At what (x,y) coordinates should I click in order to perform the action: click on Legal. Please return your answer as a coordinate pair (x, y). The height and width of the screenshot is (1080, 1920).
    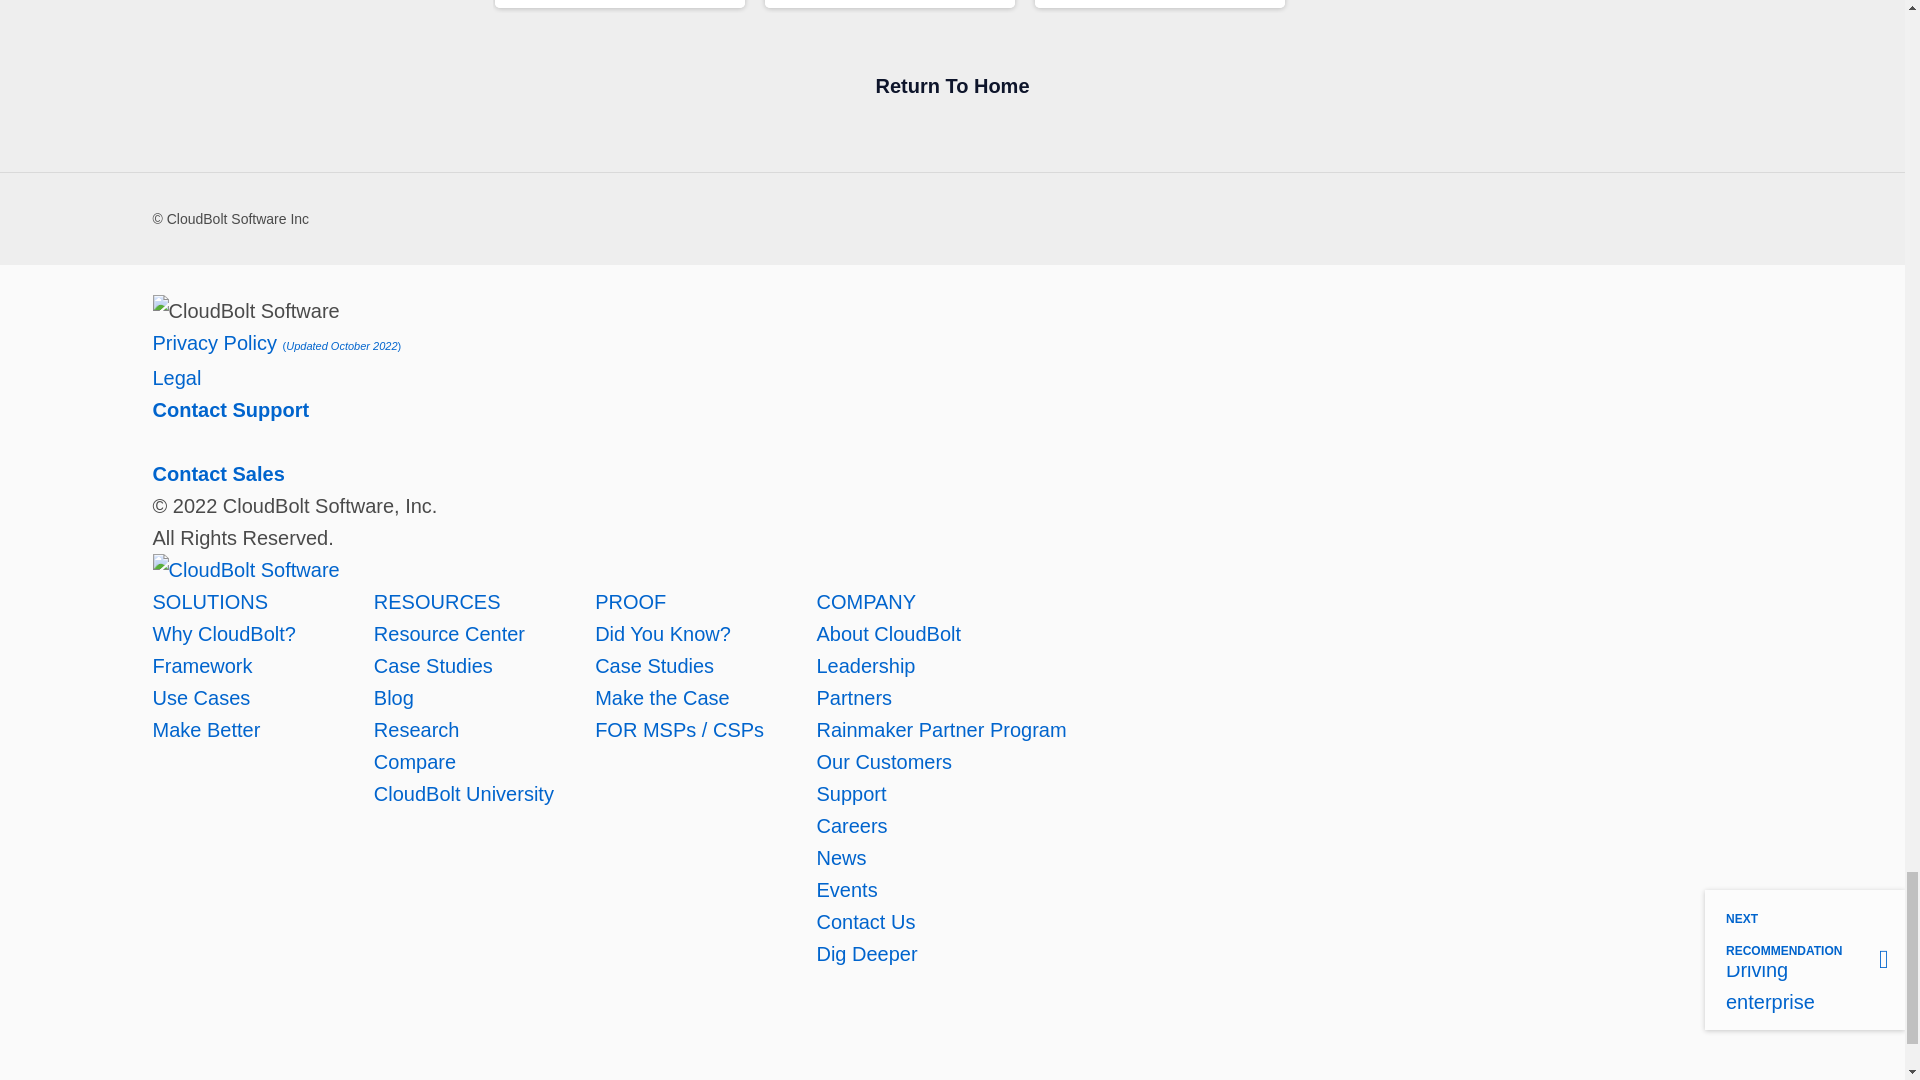
    Looking at the image, I should click on (176, 378).